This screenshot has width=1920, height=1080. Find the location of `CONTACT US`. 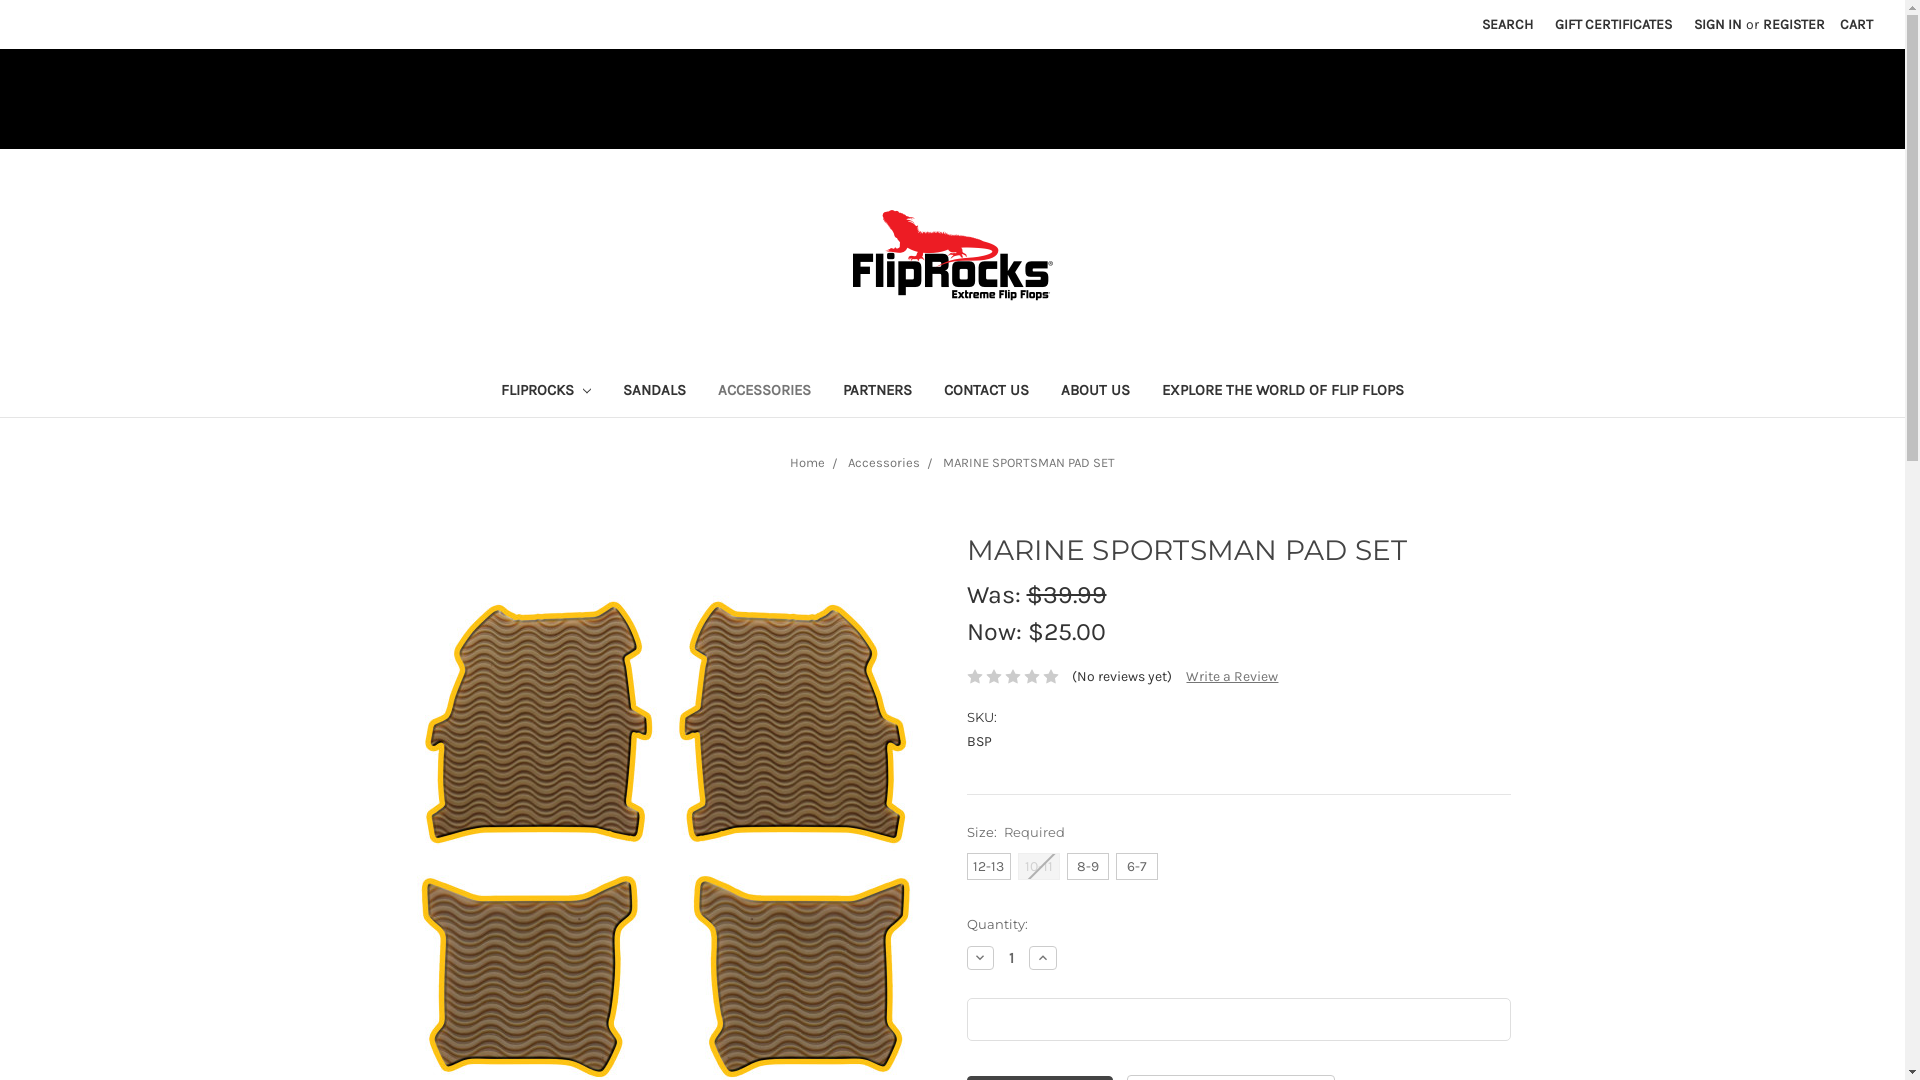

CONTACT US is located at coordinates (986, 392).